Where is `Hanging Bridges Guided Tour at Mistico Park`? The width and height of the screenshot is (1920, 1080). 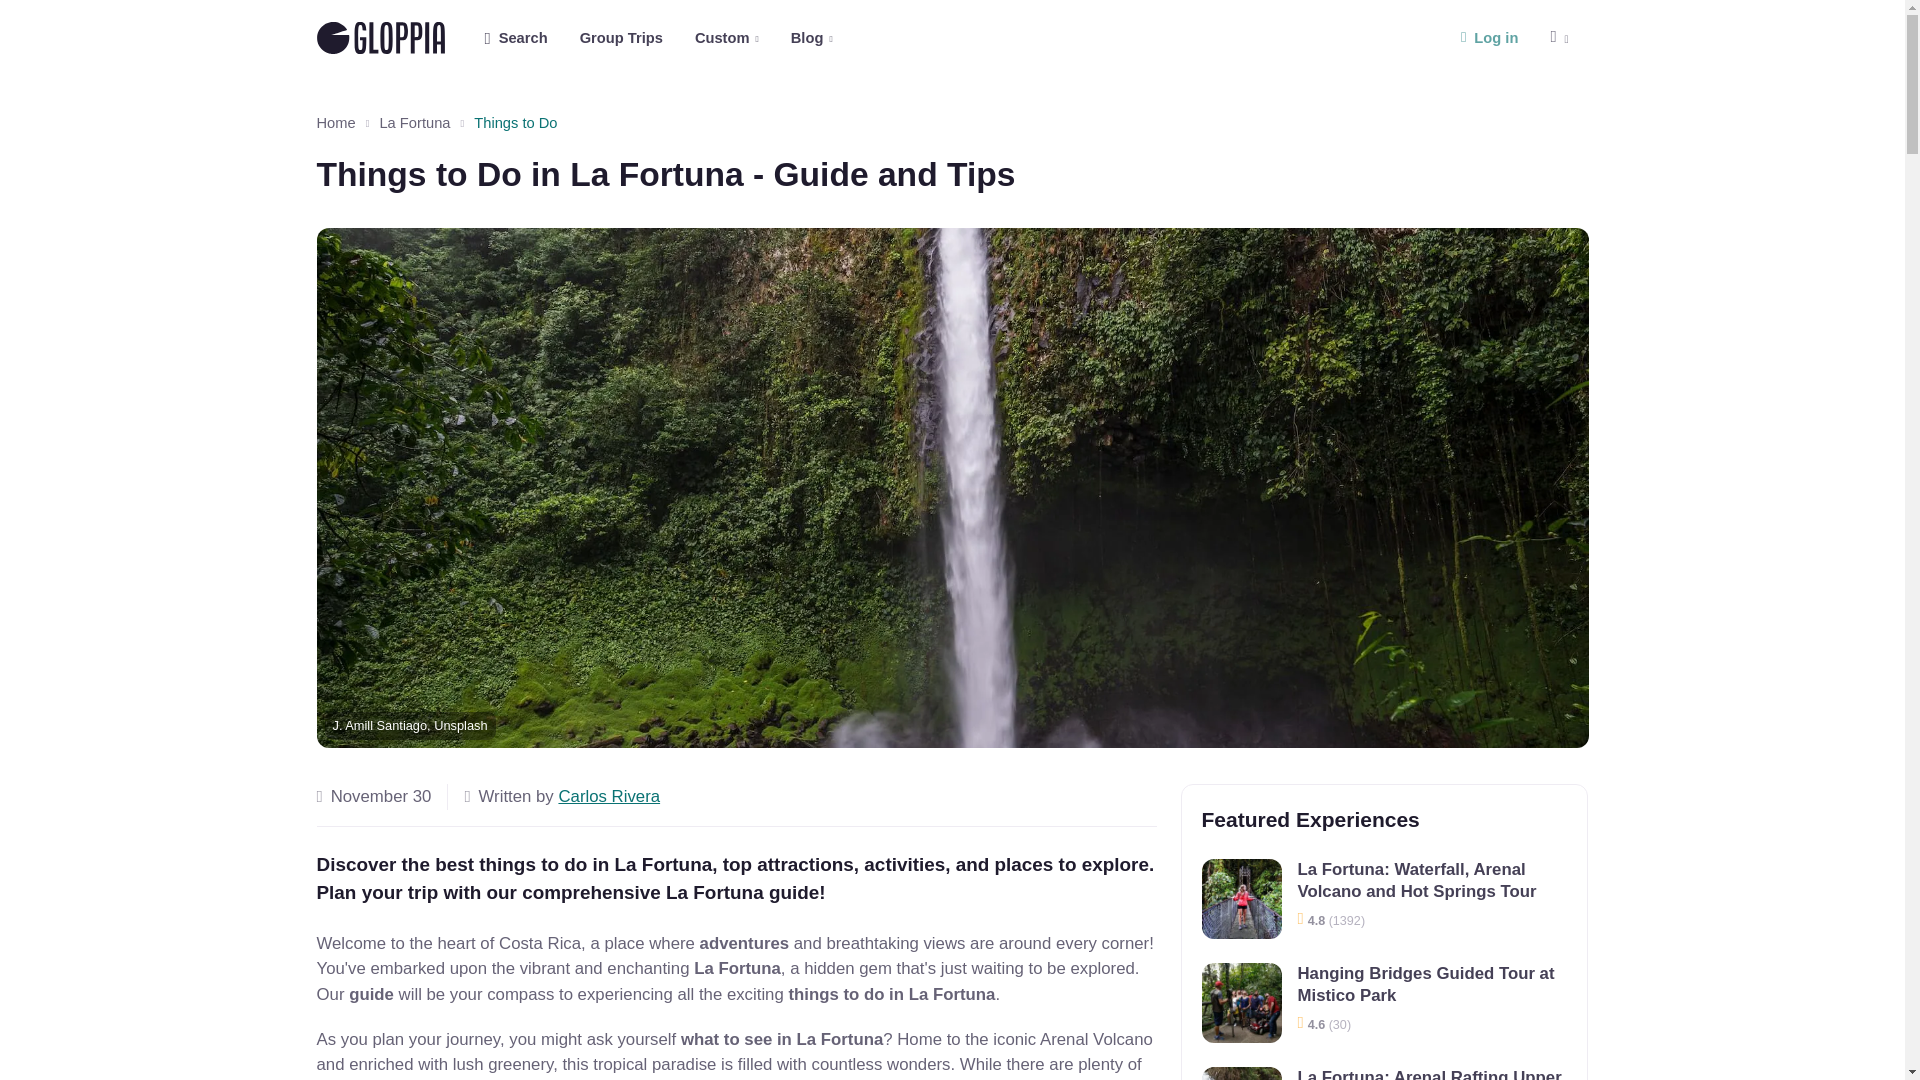 Hanging Bridges Guided Tour at Mistico Park is located at coordinates (1242, 898).